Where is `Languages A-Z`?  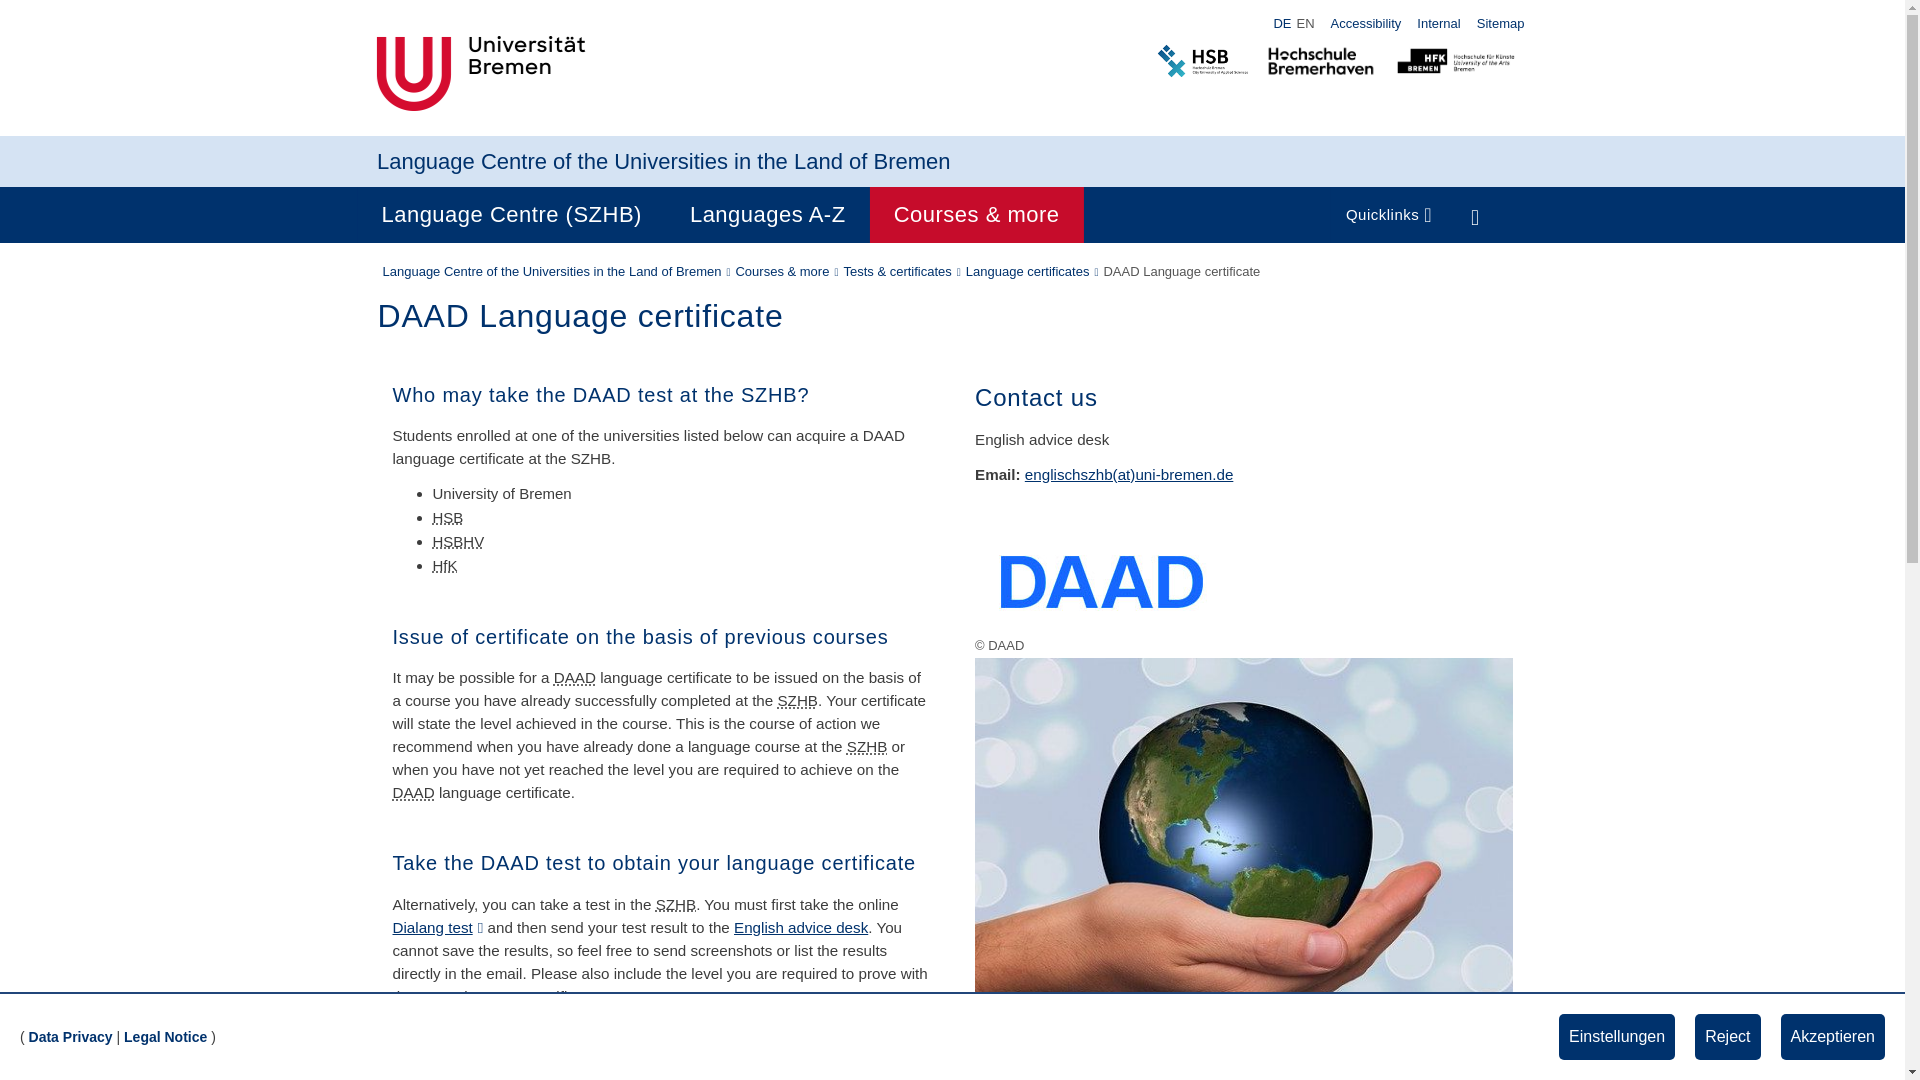
Languages A-Z is located at coordinates (768, 214).